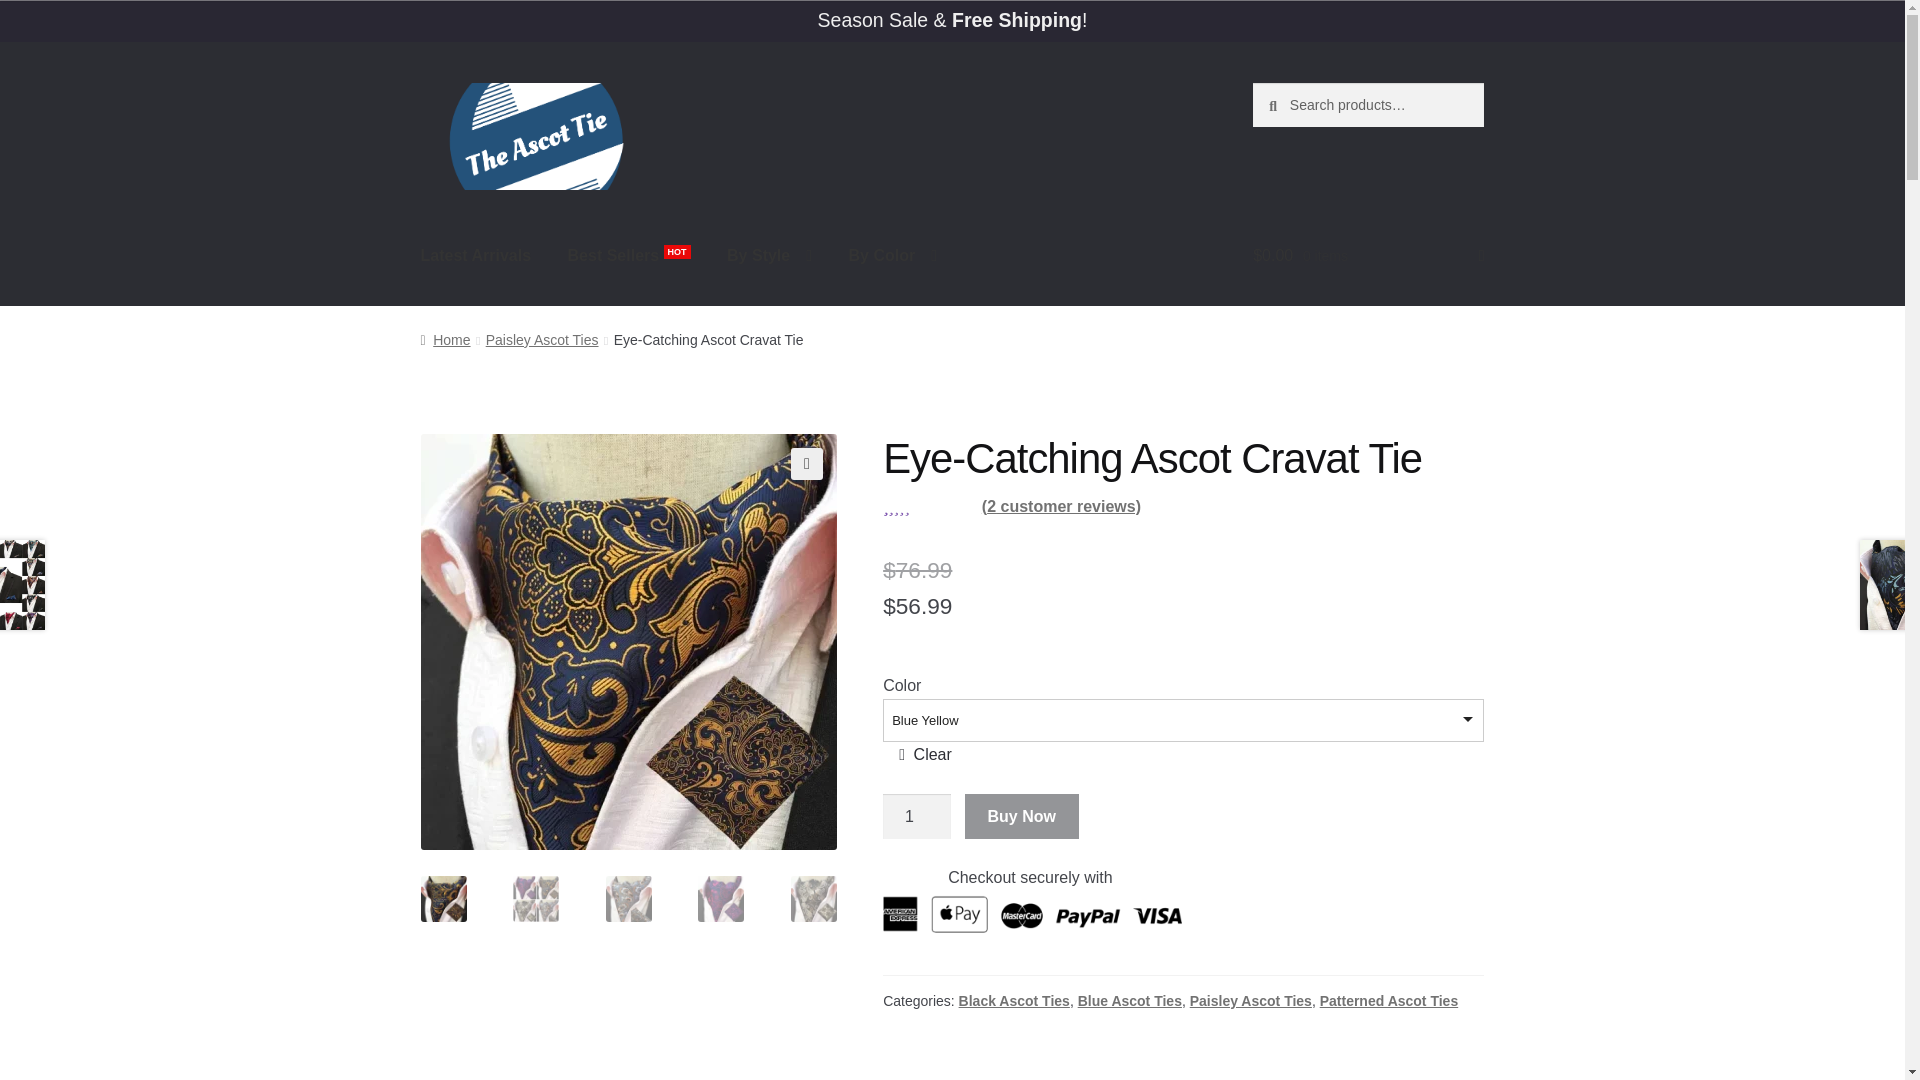 This screenshot has height=1080, width=1920. Describe the element at coordinates (892, 256) in the screenshot. I see `By Color` at that location.